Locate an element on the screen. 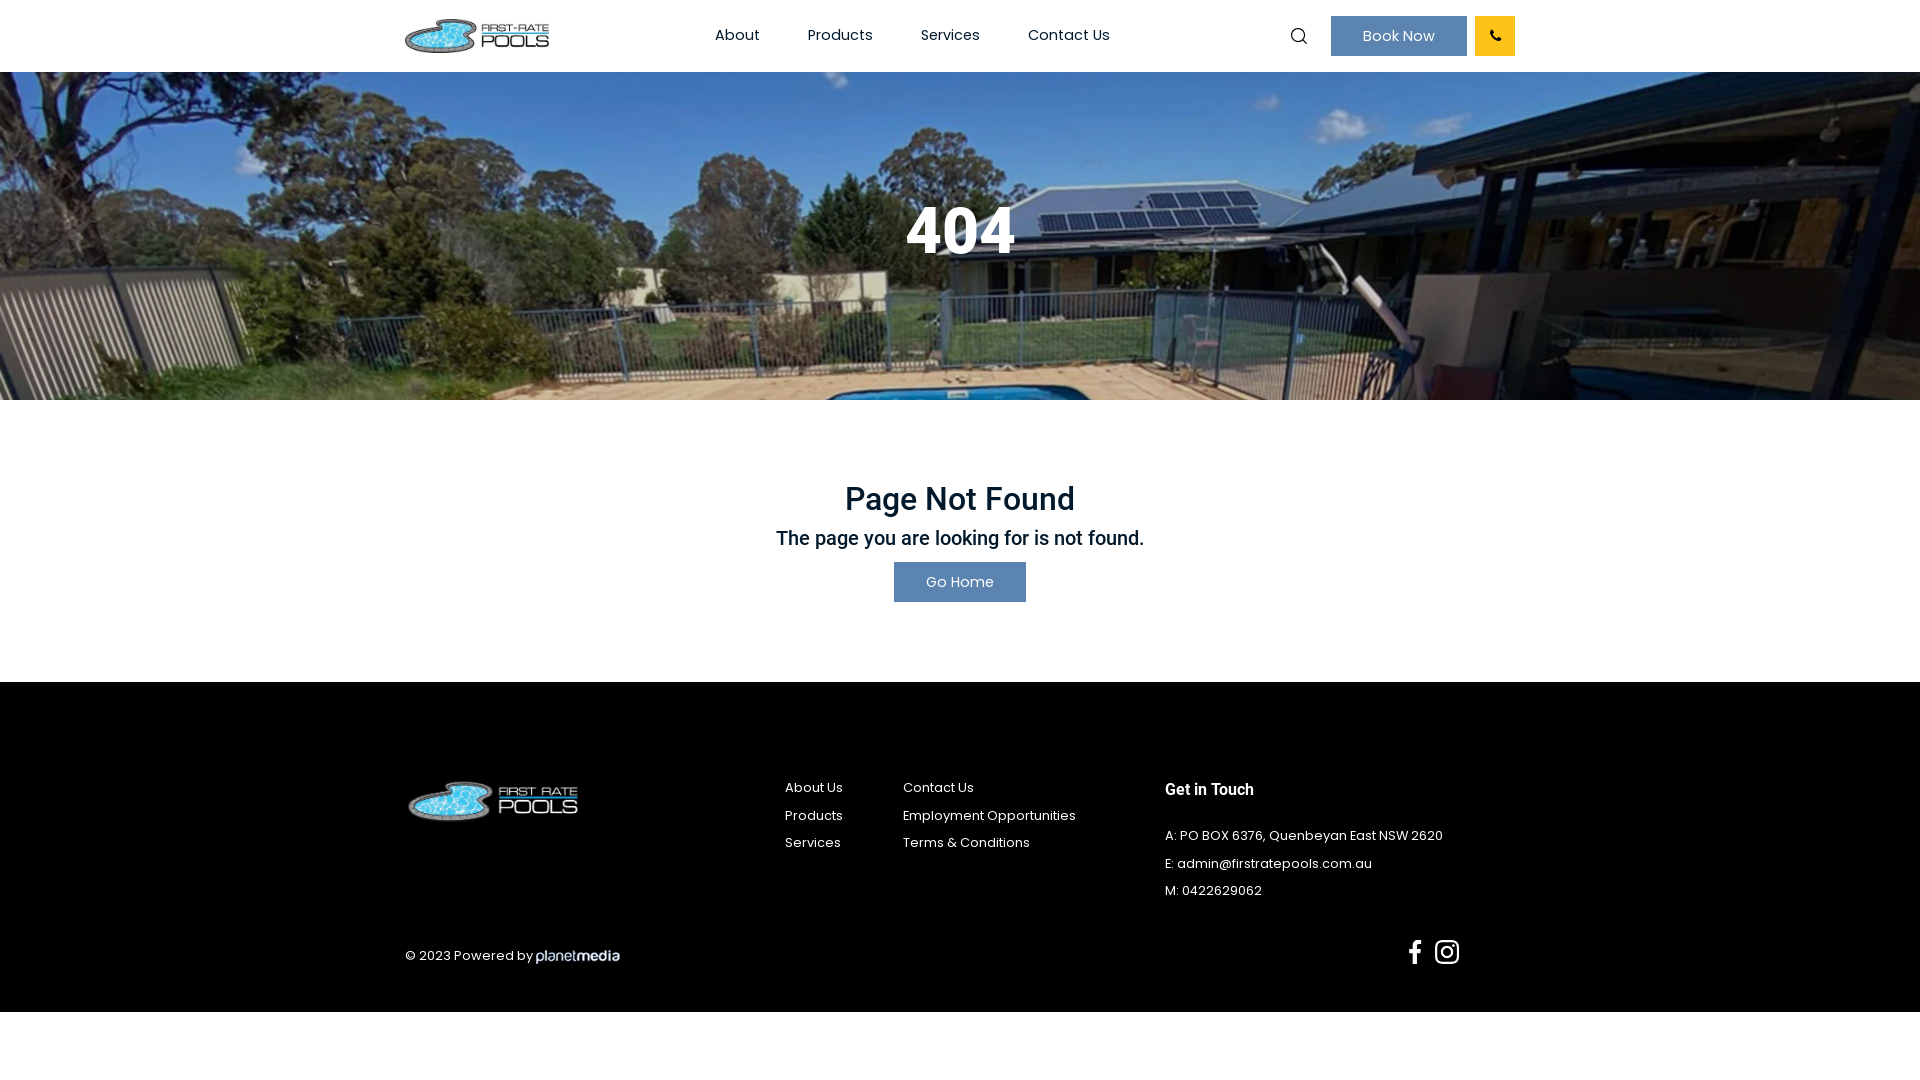 The width and height of the screenshot is (1920, 1080). Contact Us is located at coordinates (938, 788).